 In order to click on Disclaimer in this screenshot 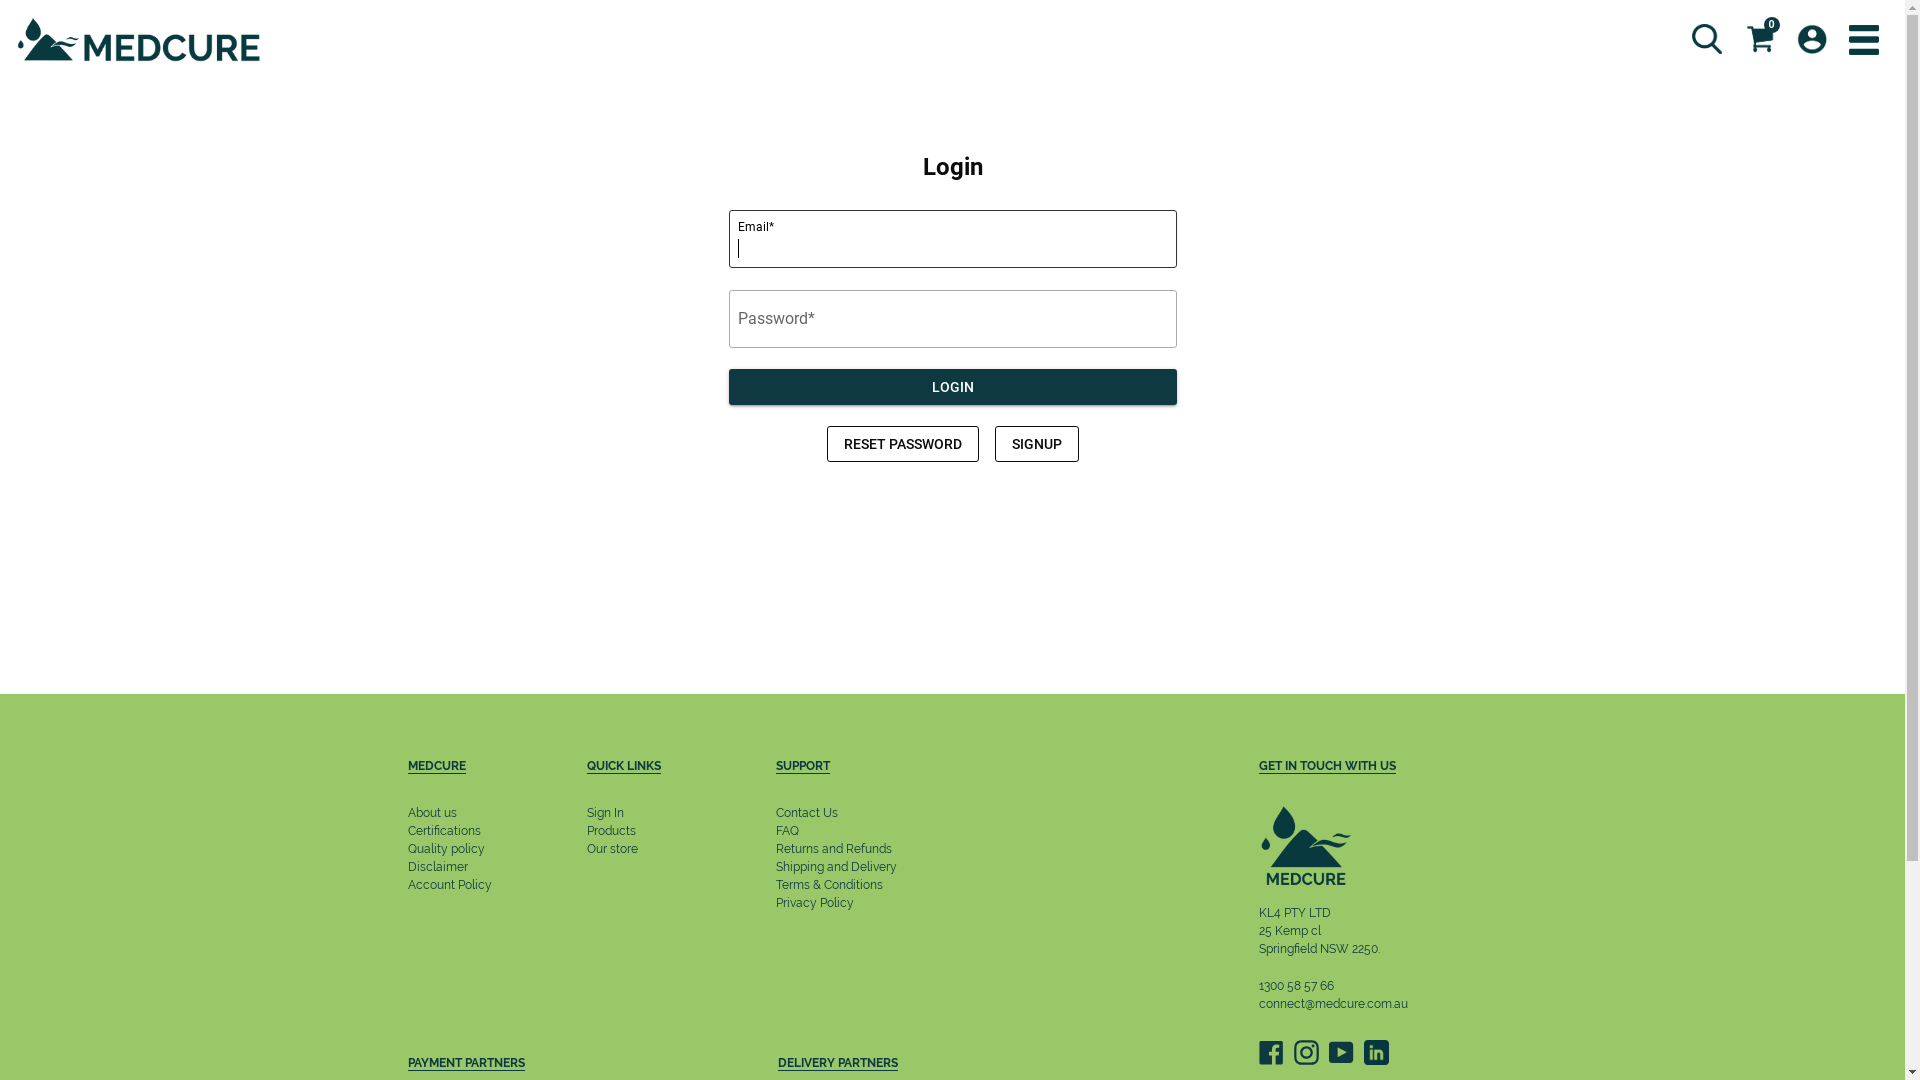, I will do `click(438, 867)`.